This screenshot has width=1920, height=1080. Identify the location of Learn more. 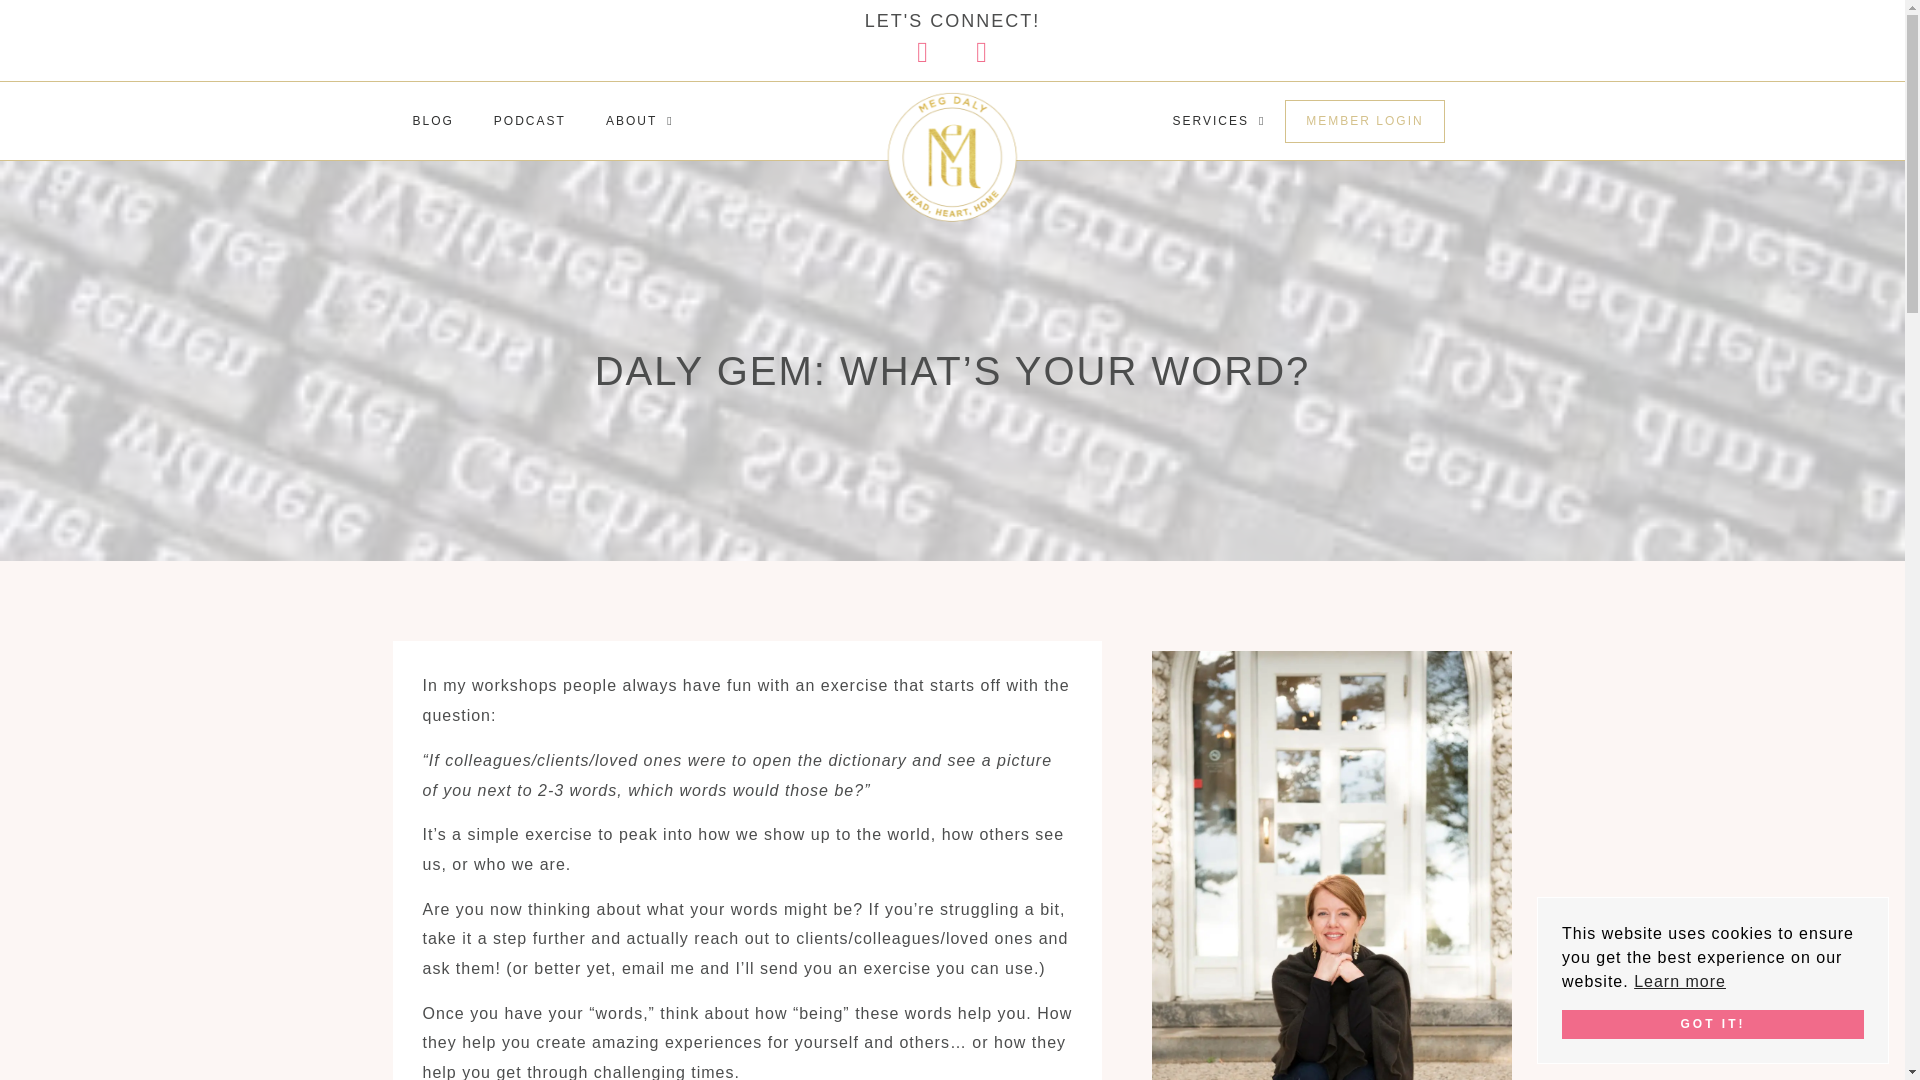
(1680, 981).